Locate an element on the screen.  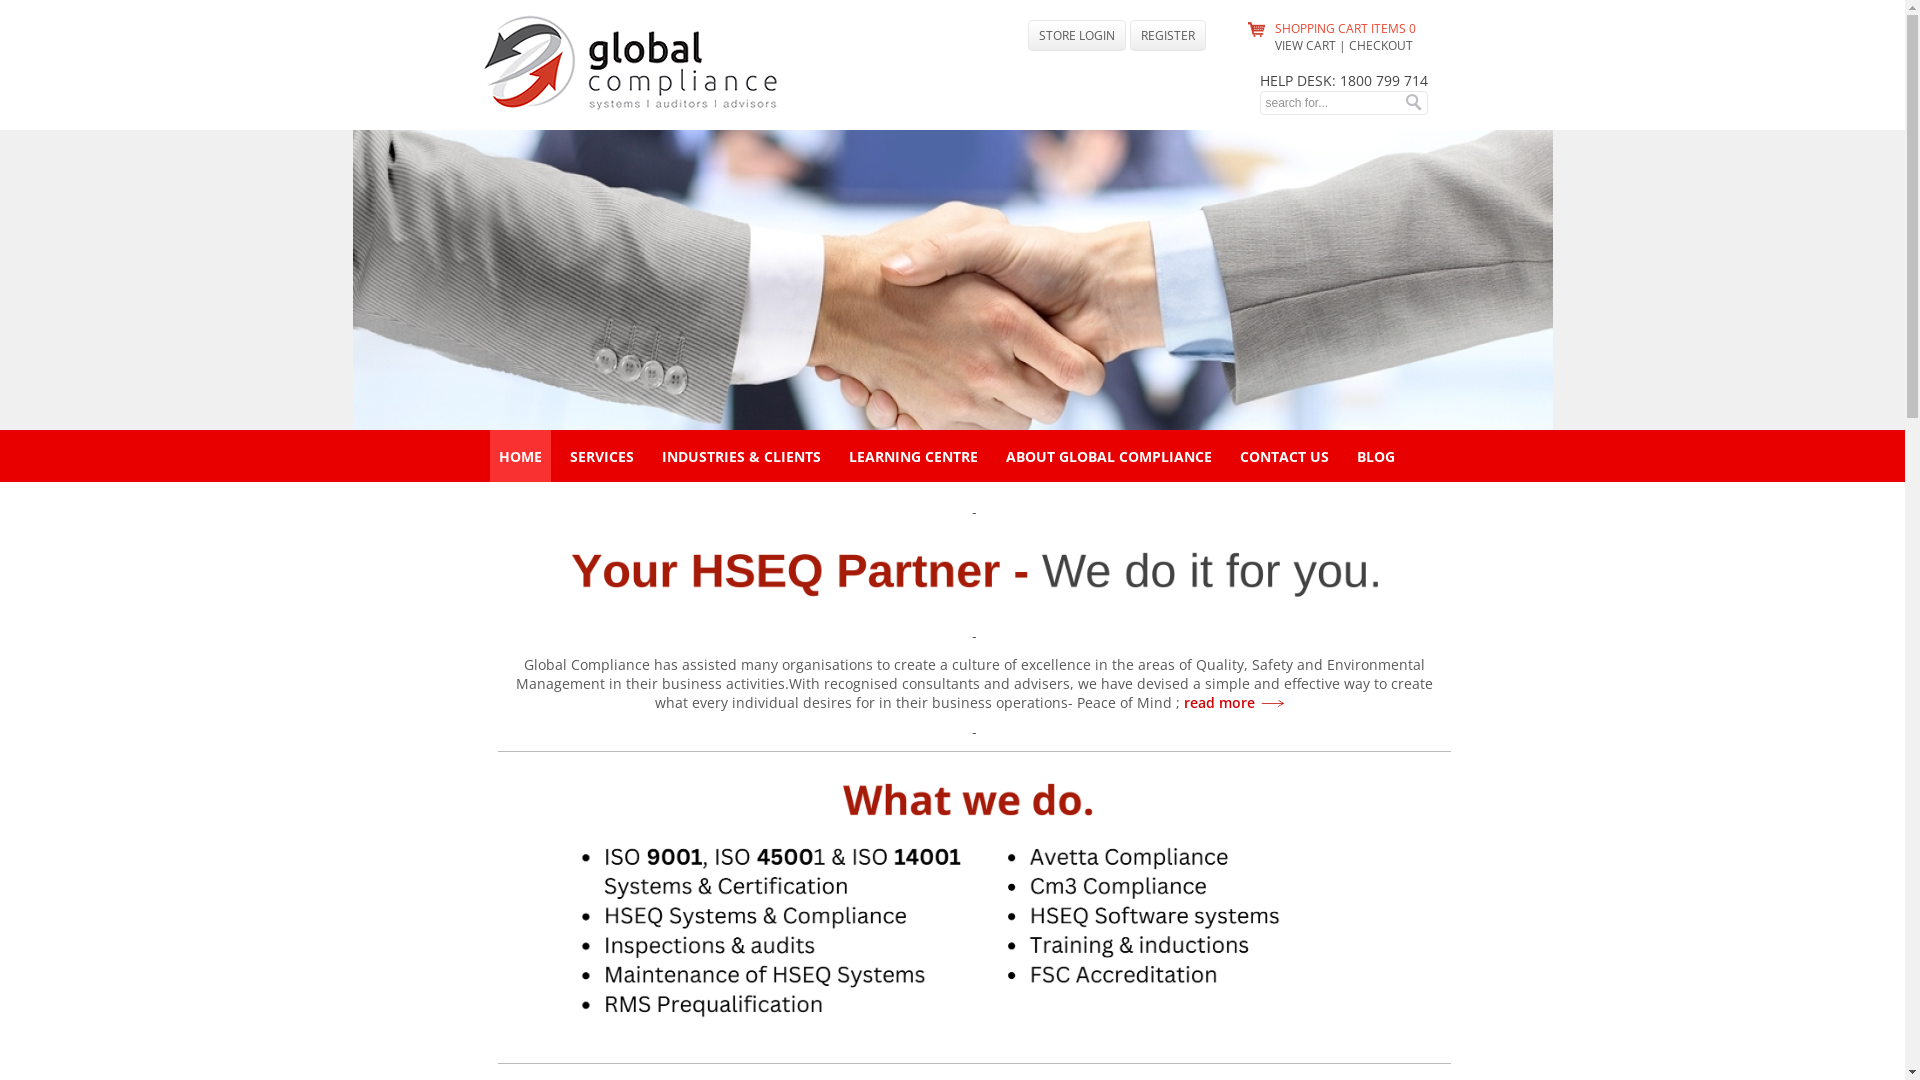
HOME is located at coordinates (520, 456).